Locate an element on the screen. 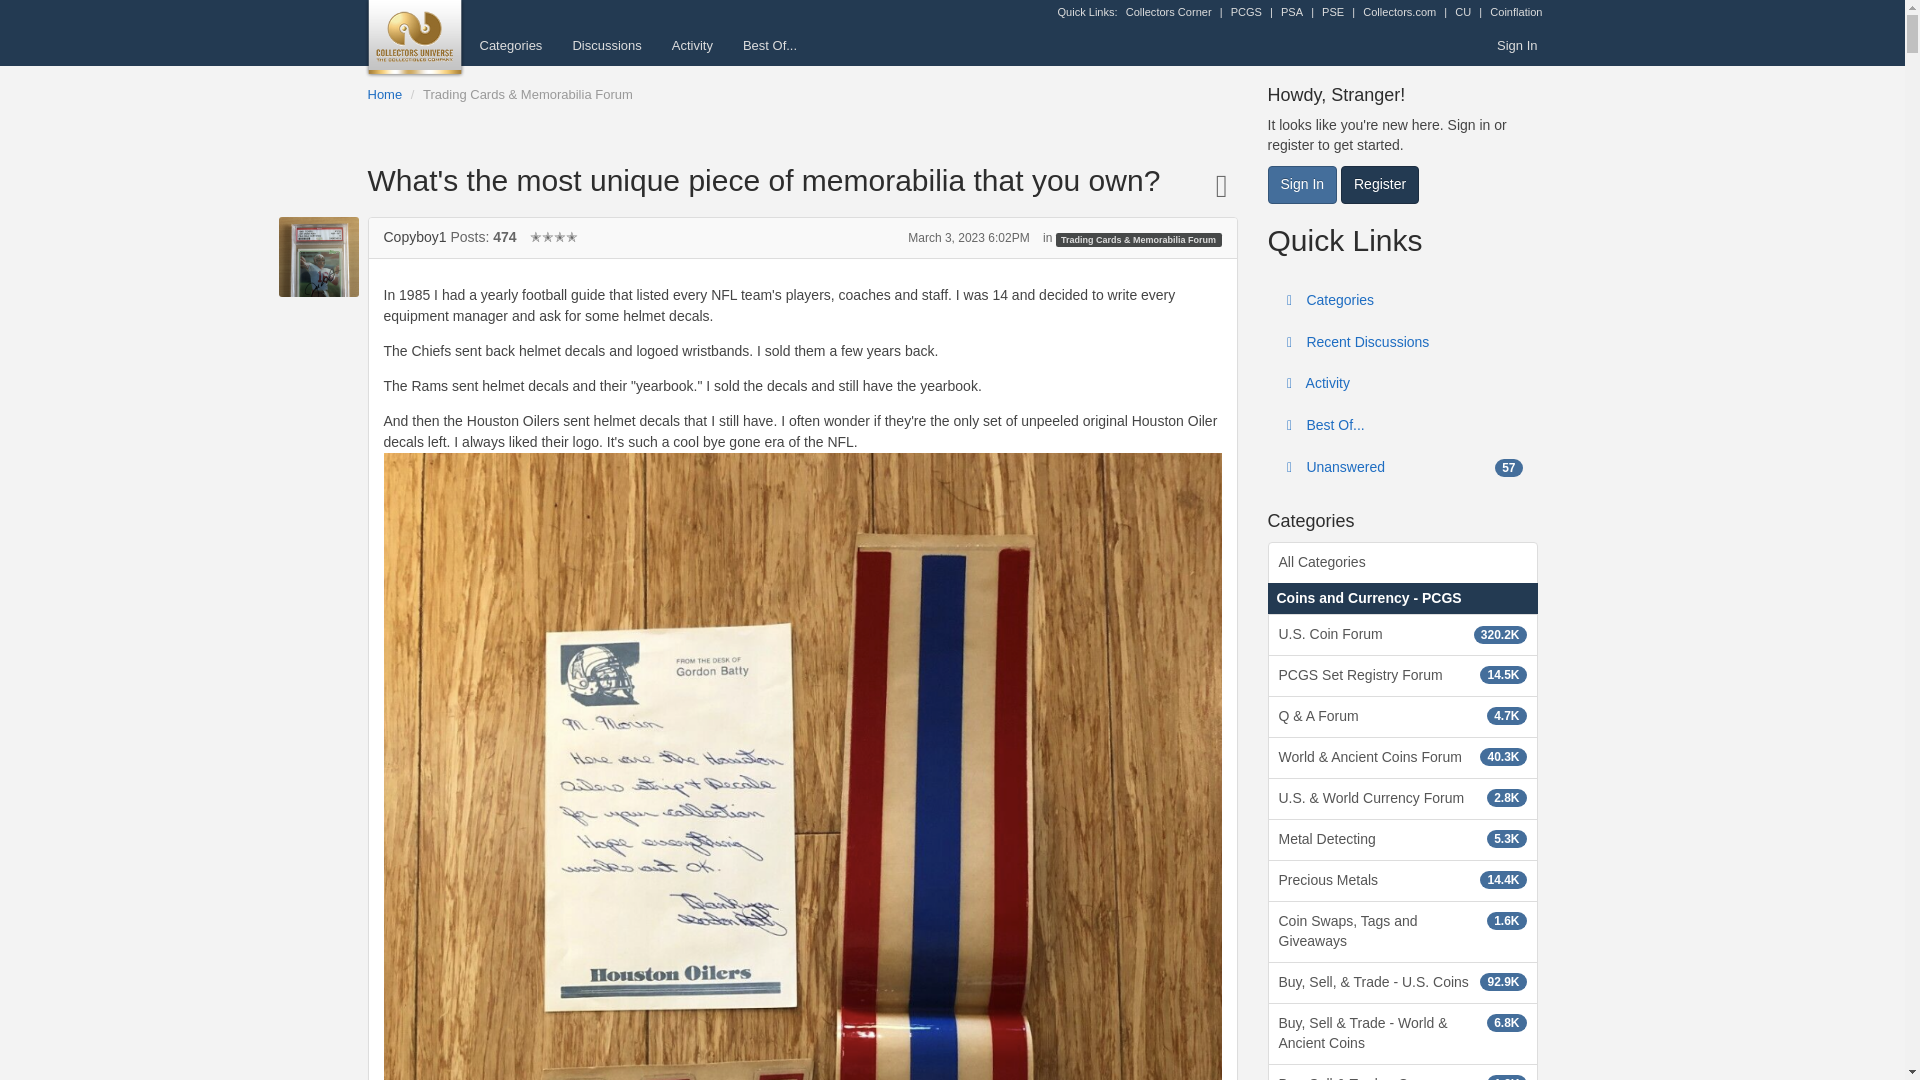 Image resolution: width=1920 pixels, height=1080 pixels. March 3, 2023 6:02PM is located at coordinates (968, 238).